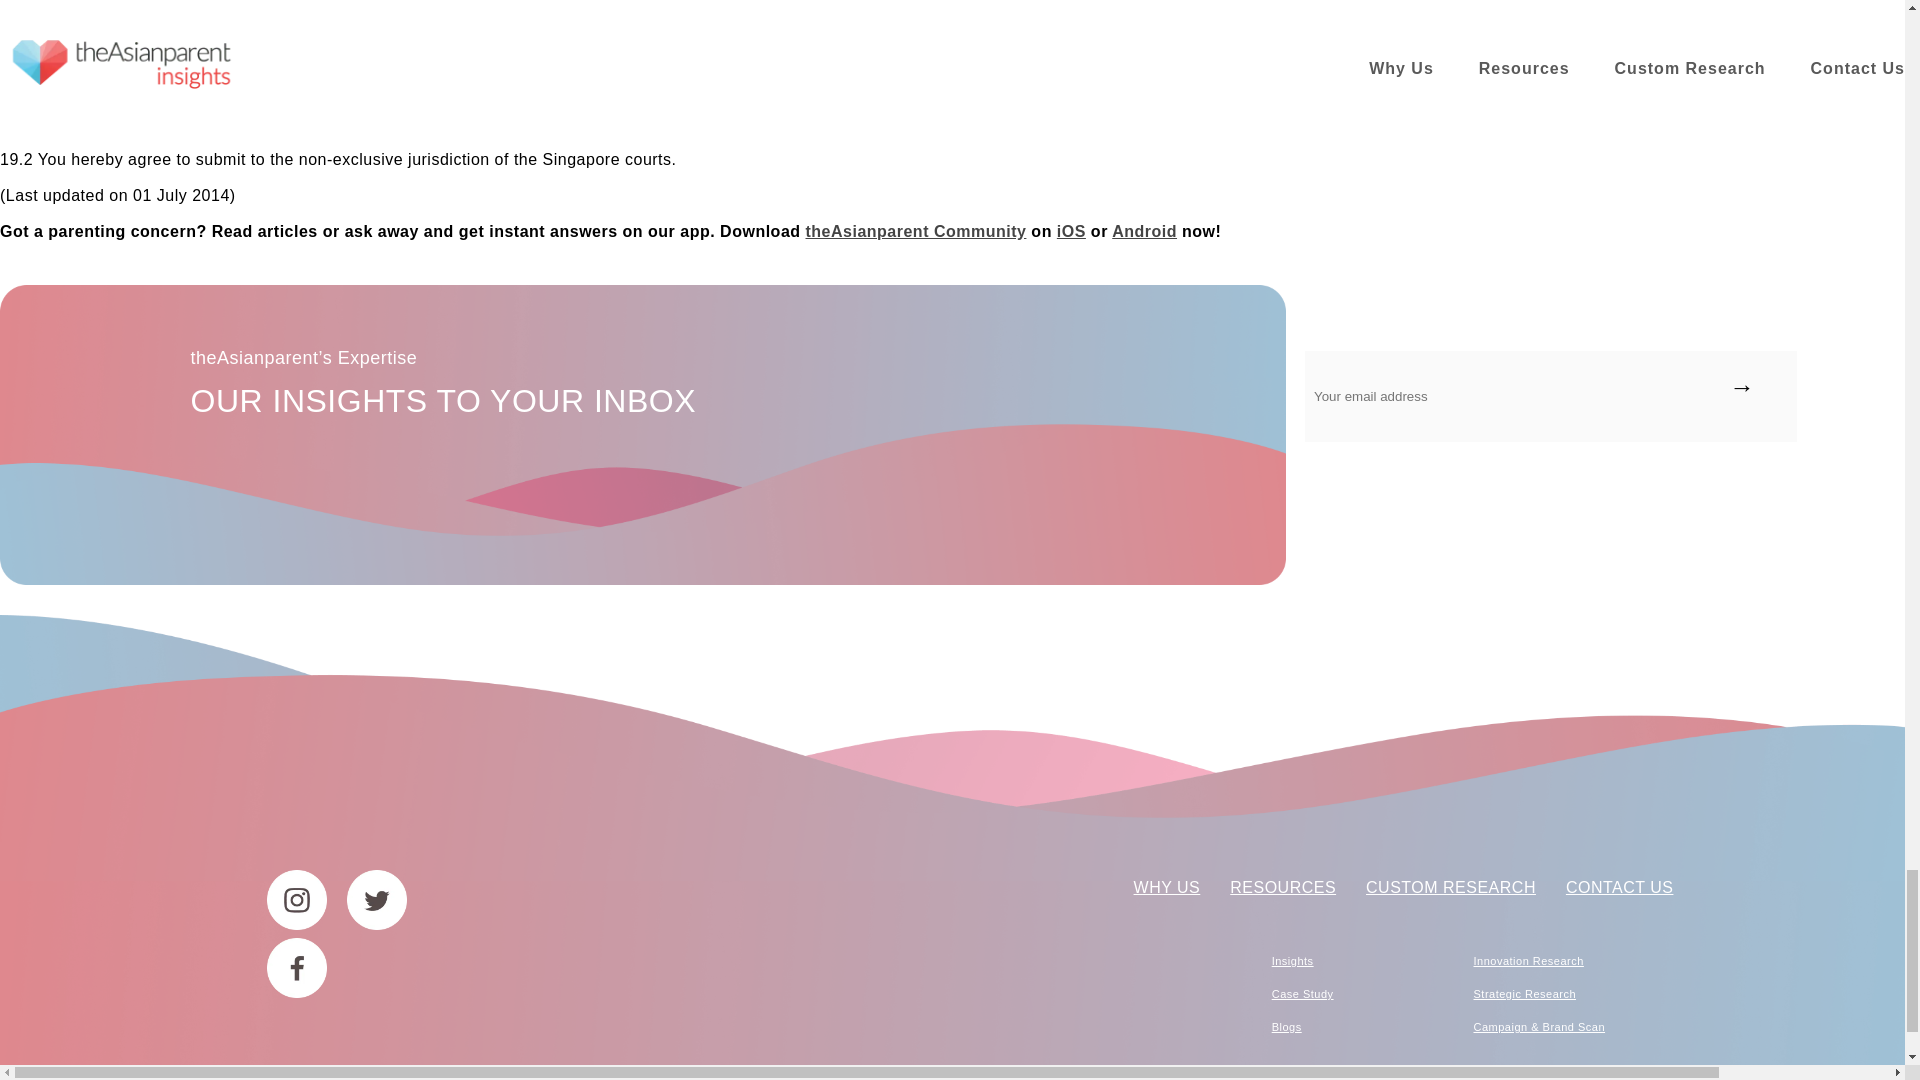 The height and width of the screenshot is (1080, 1920). I want to click on Android, so click(1144, 230).